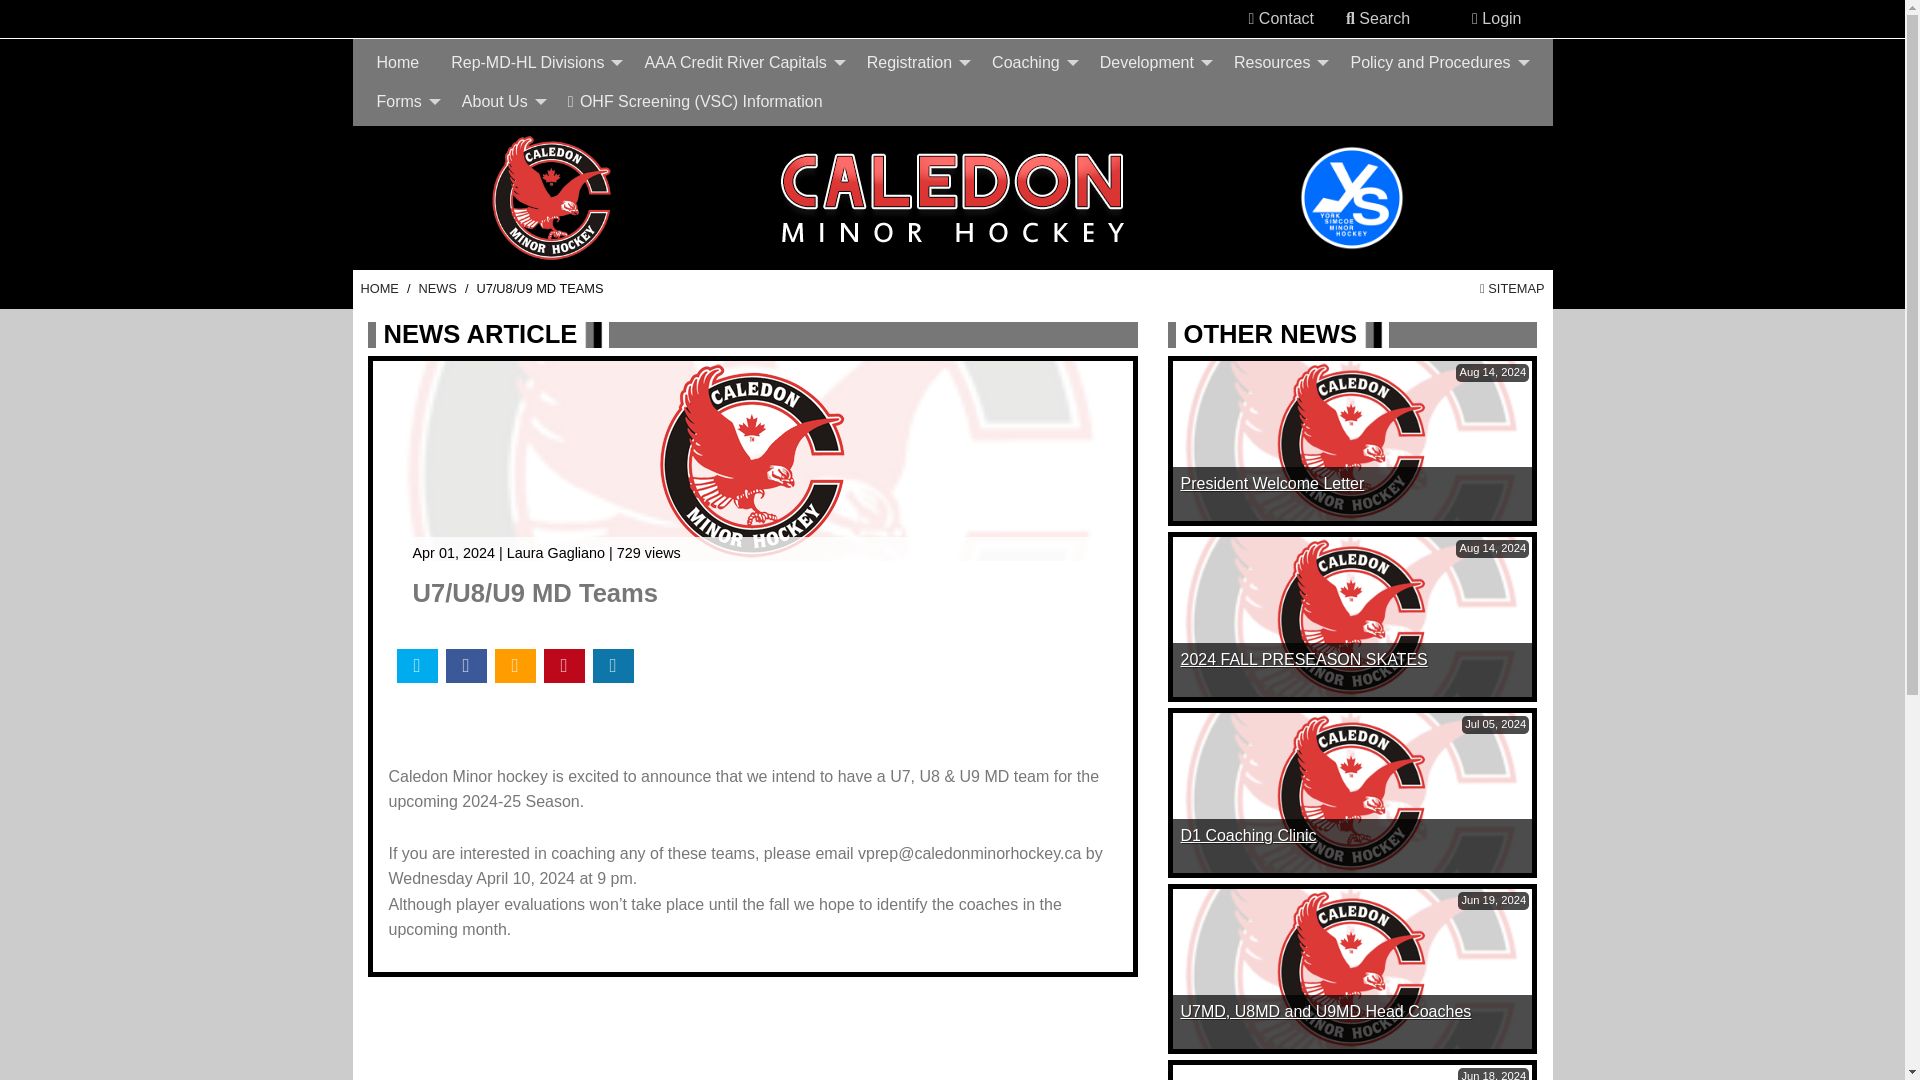 The height and width of the screenshot is (1080, 1920). Describe the element at coordinates (531, 63) in the screenshot. I see `Rep-MD-HL Divisions` at that location.